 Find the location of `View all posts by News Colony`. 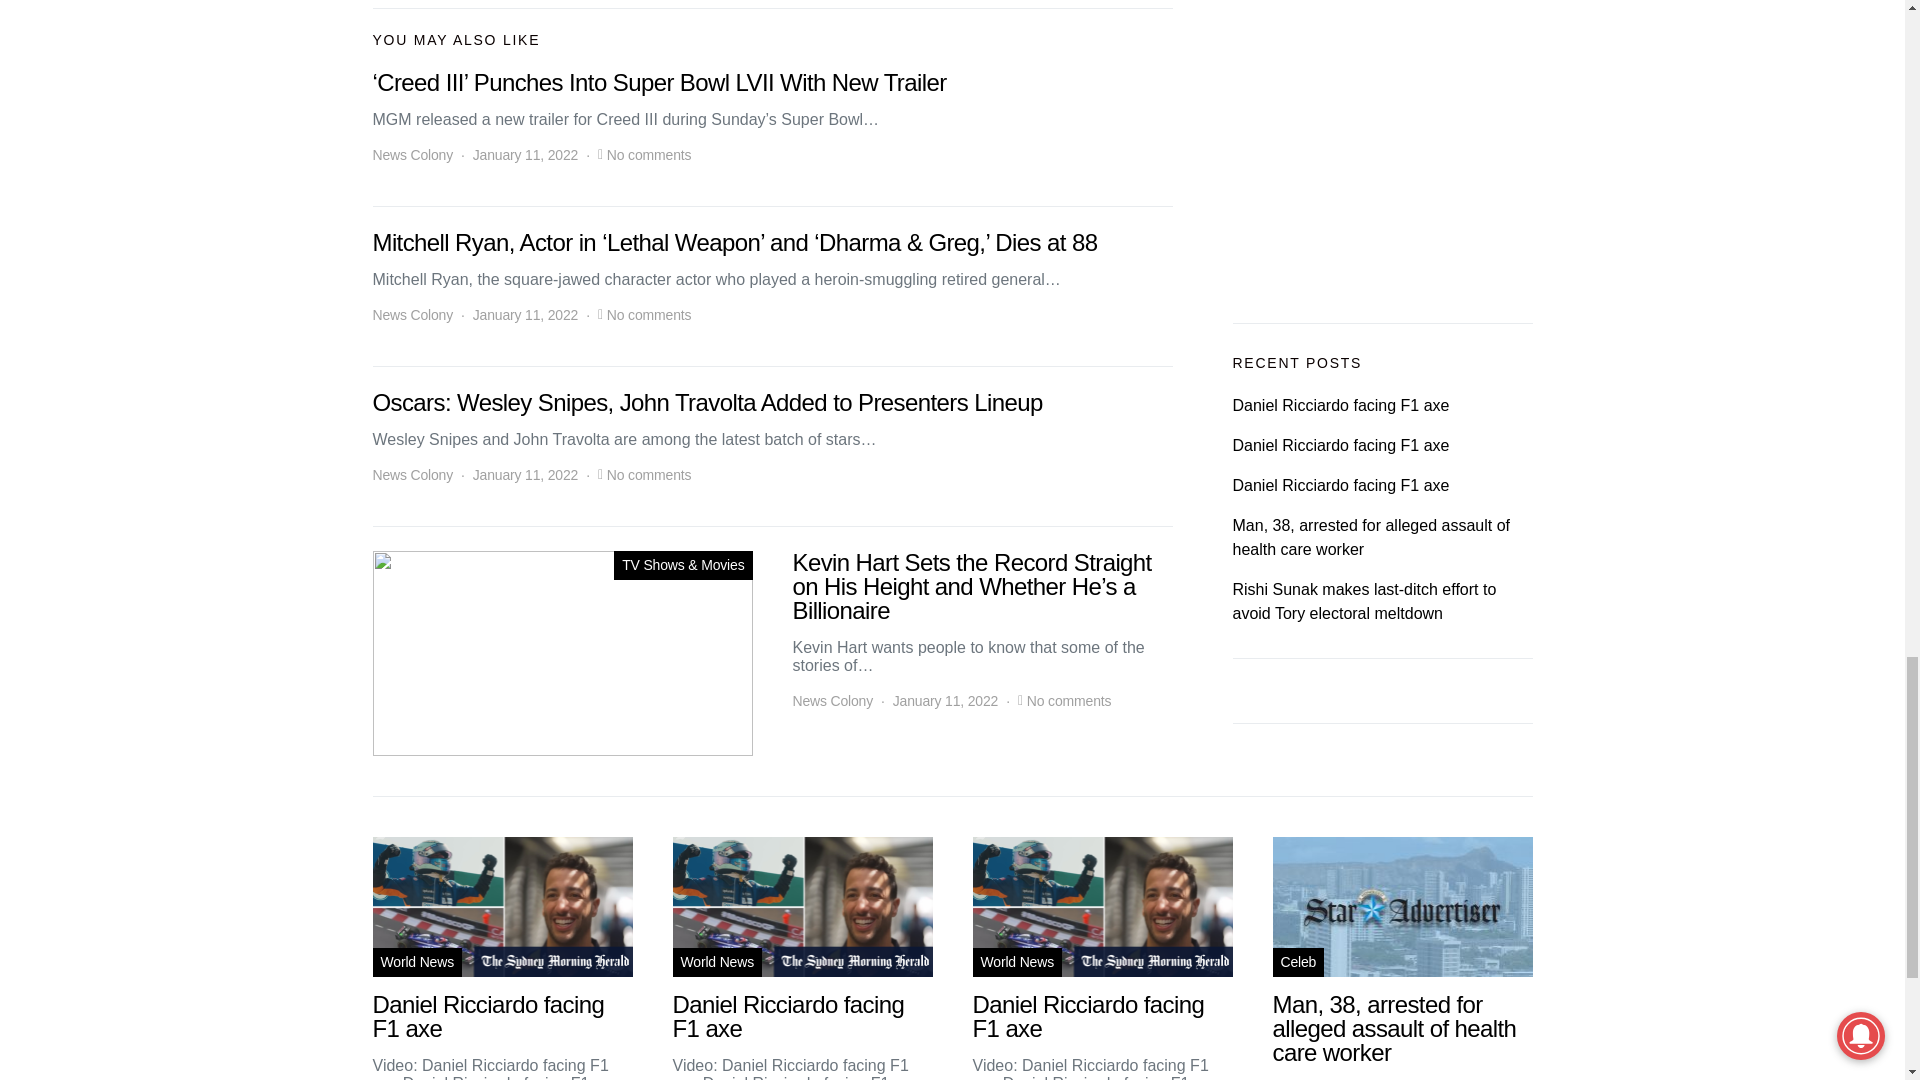

View all posts by News Colony is located at coordinates (832, 701).